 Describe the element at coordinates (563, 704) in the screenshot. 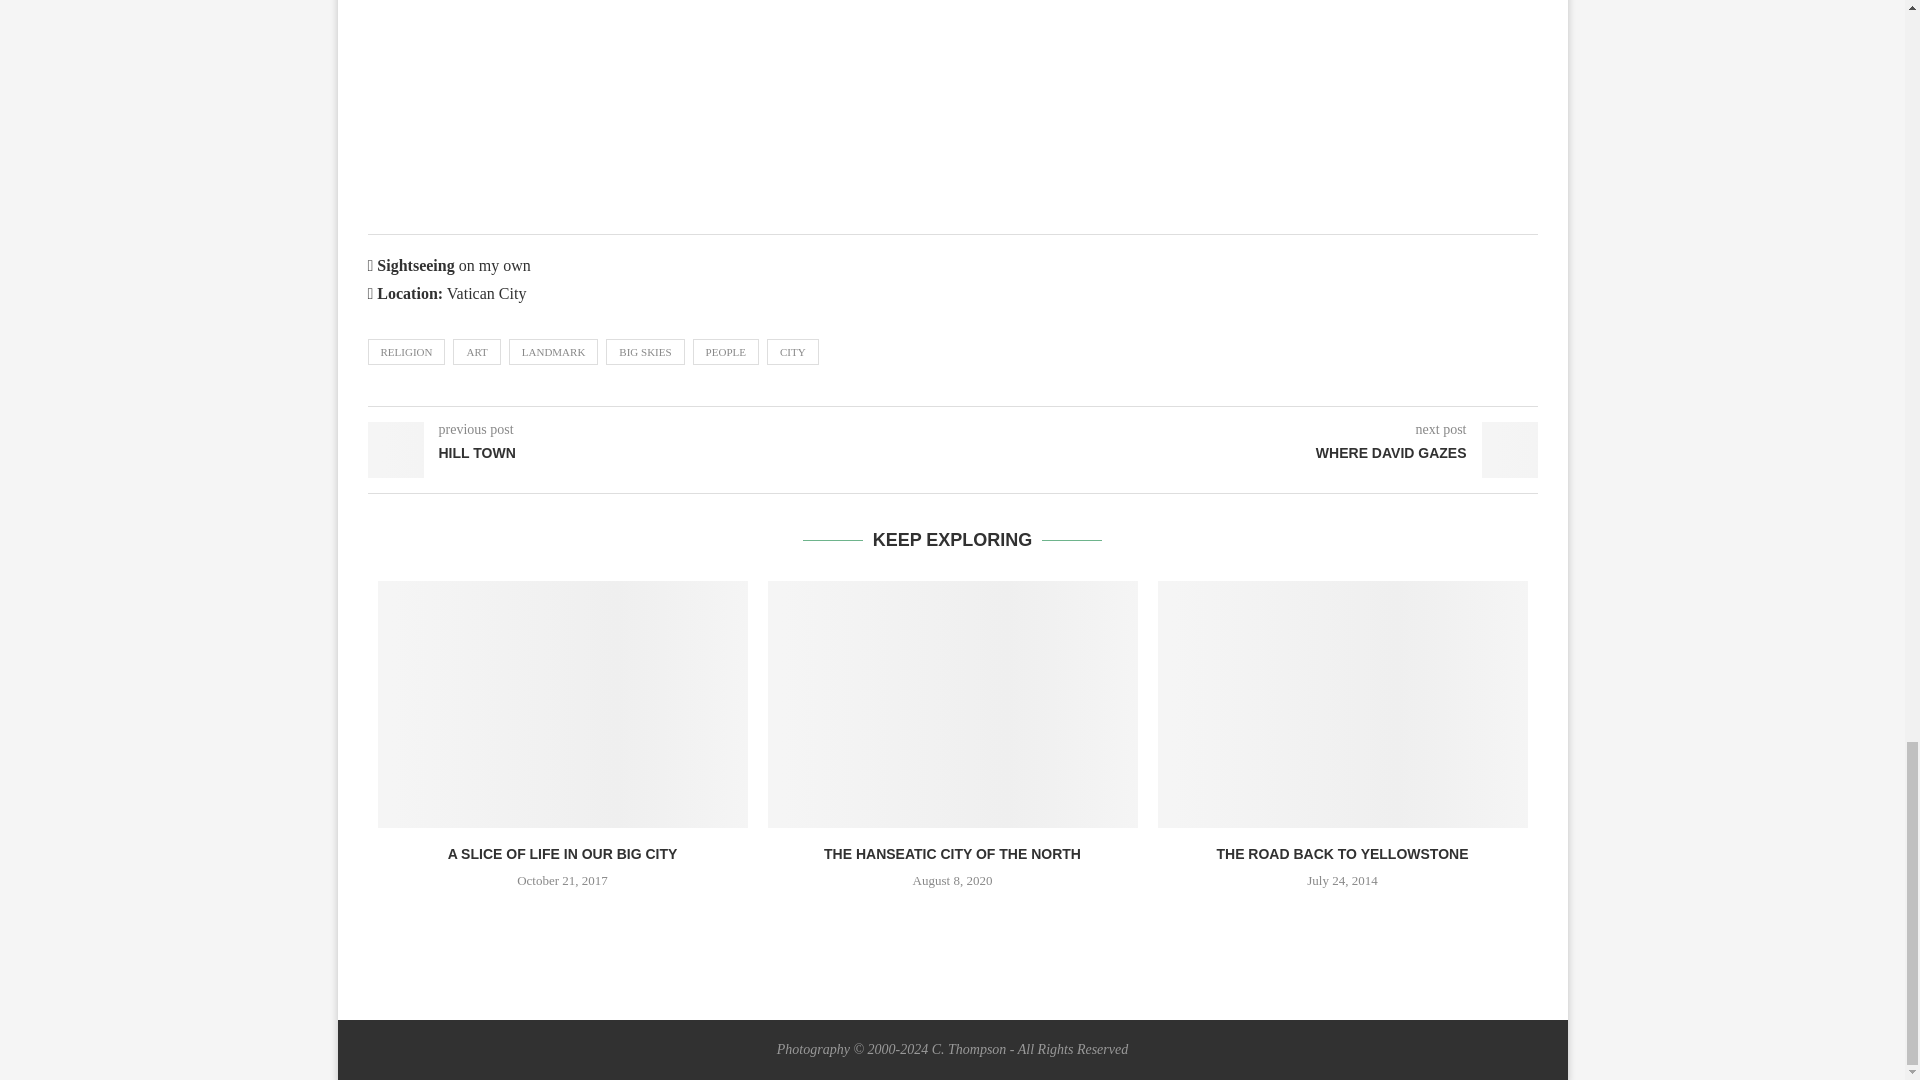

I see `A Slice of Life in our Big City` at that location.